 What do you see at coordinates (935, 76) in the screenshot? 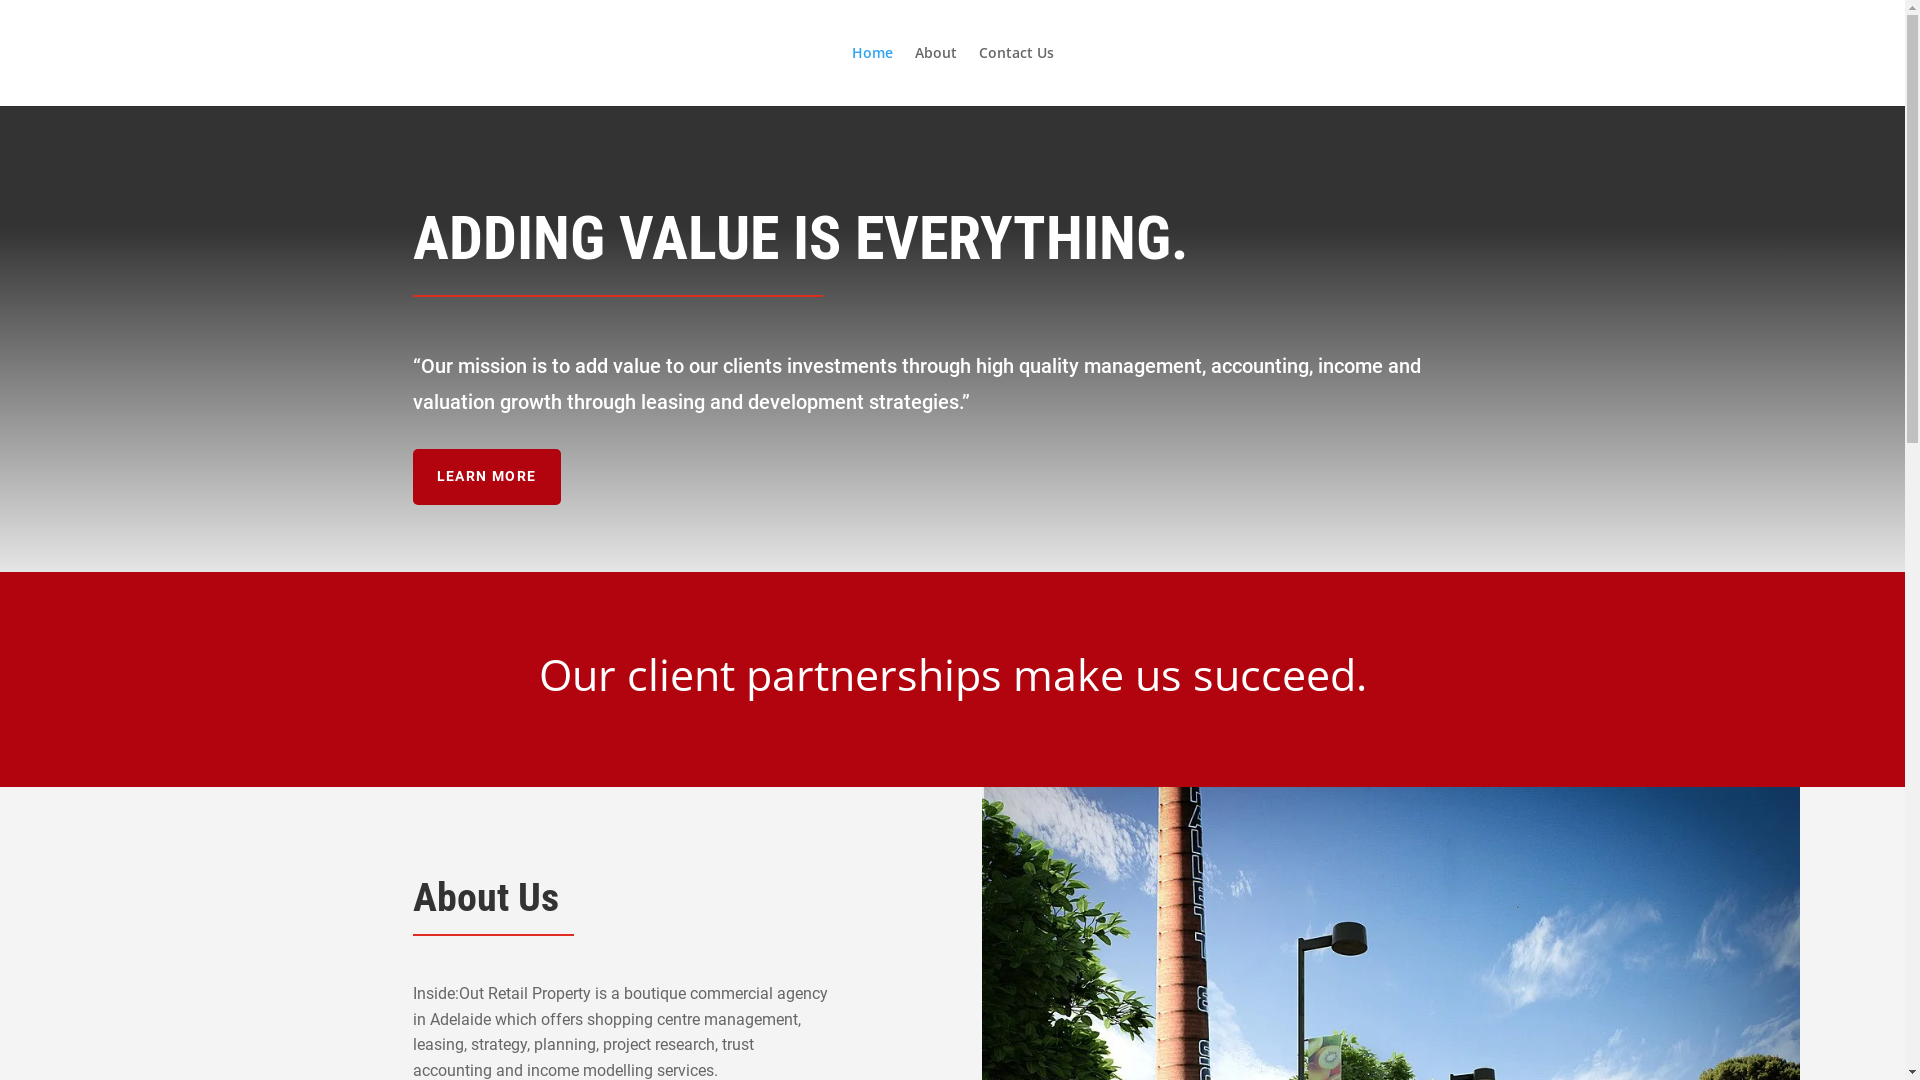
I see `About` at bounding box center [935, 76].